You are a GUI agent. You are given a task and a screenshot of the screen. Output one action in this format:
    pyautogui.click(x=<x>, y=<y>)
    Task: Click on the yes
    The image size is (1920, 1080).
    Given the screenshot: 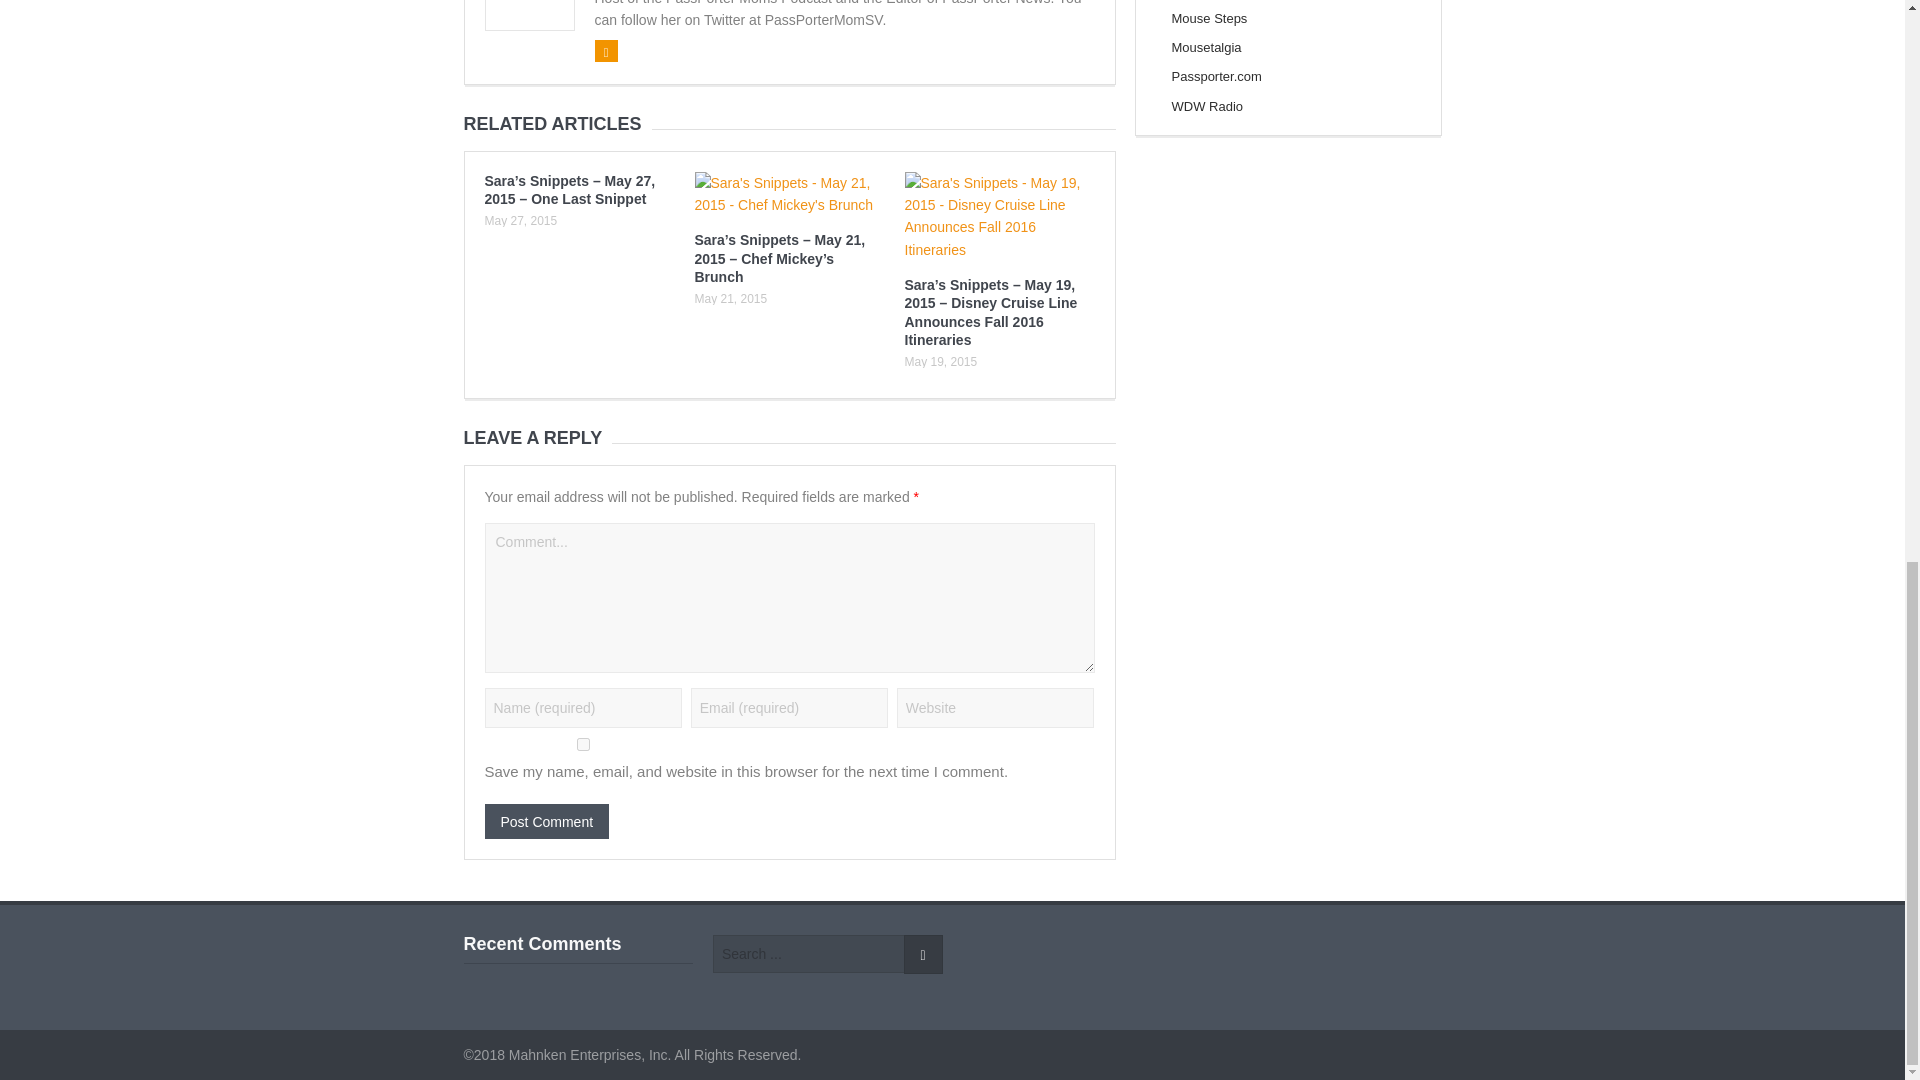 What is the action you would take?
    pyautogui.click(x=582, y=744)
    